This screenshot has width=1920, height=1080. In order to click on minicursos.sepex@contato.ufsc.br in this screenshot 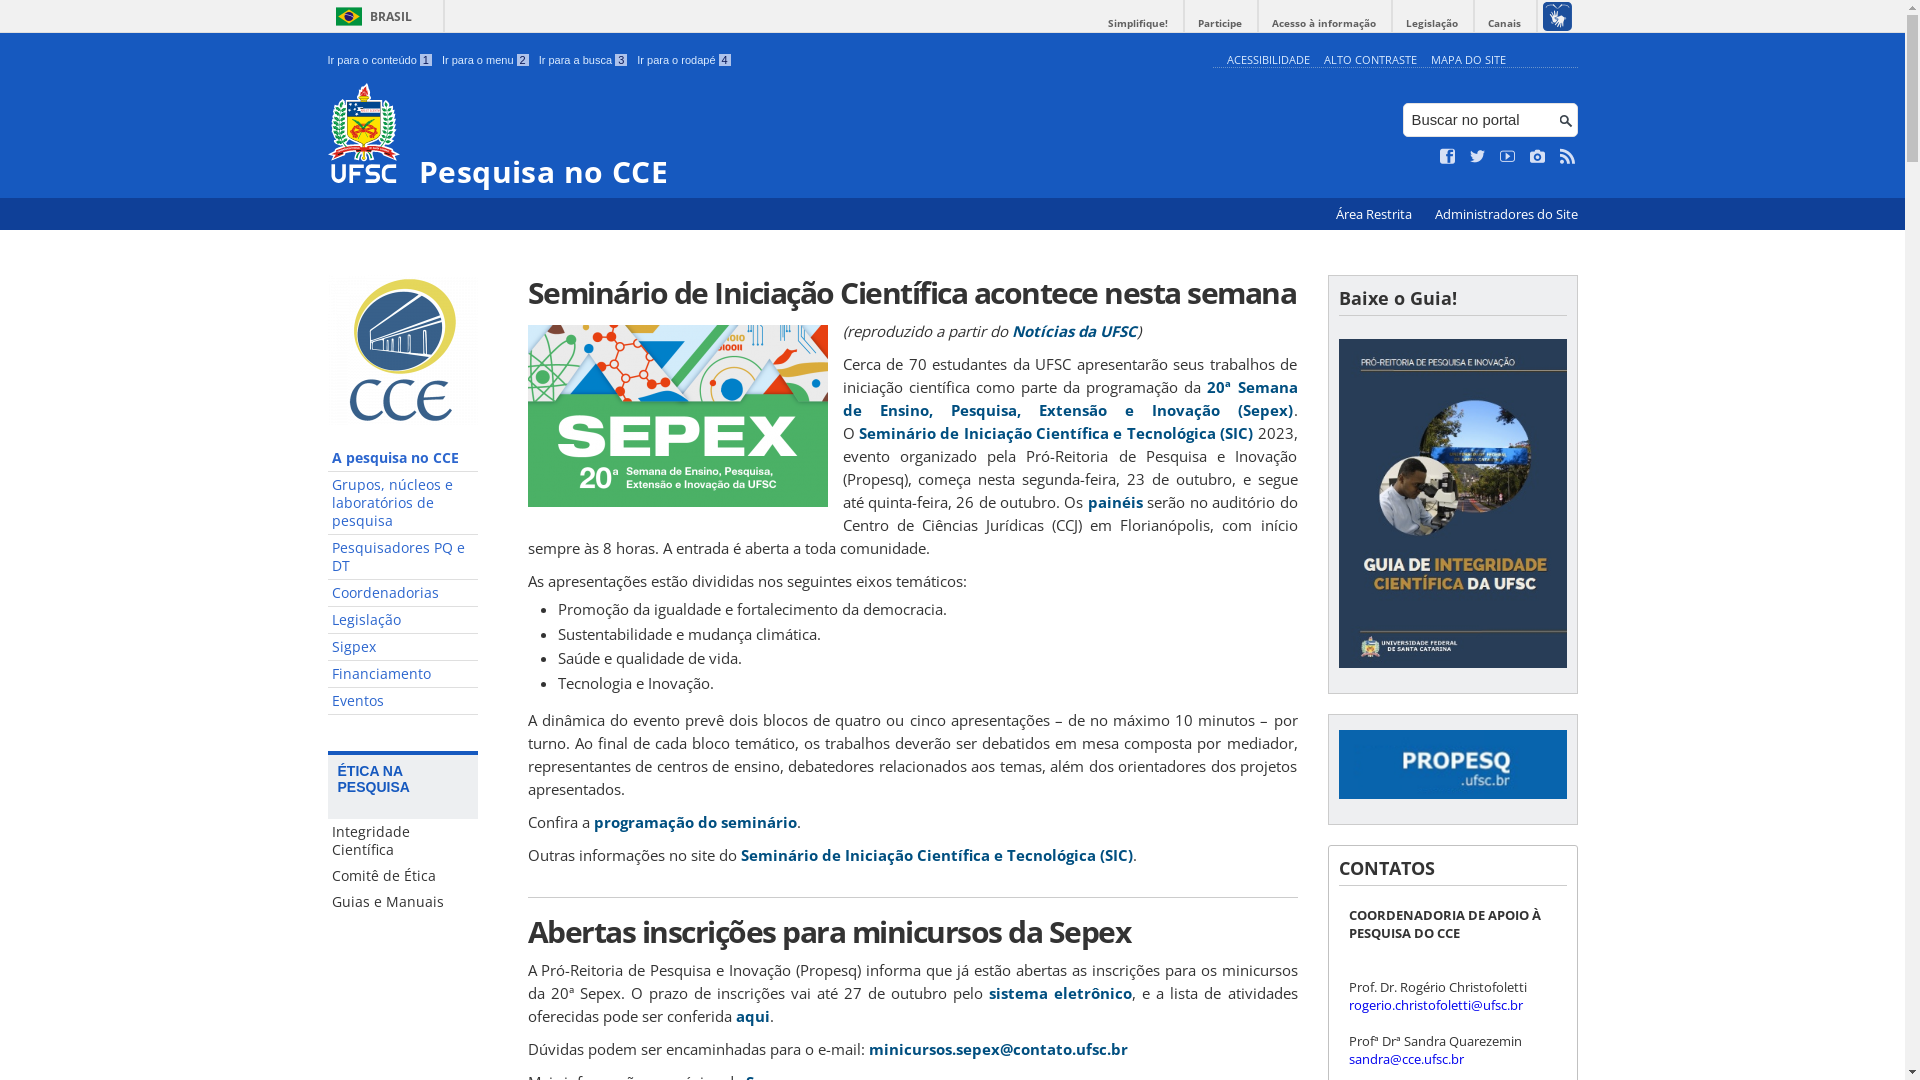, I will do `click(998, 1049)`.